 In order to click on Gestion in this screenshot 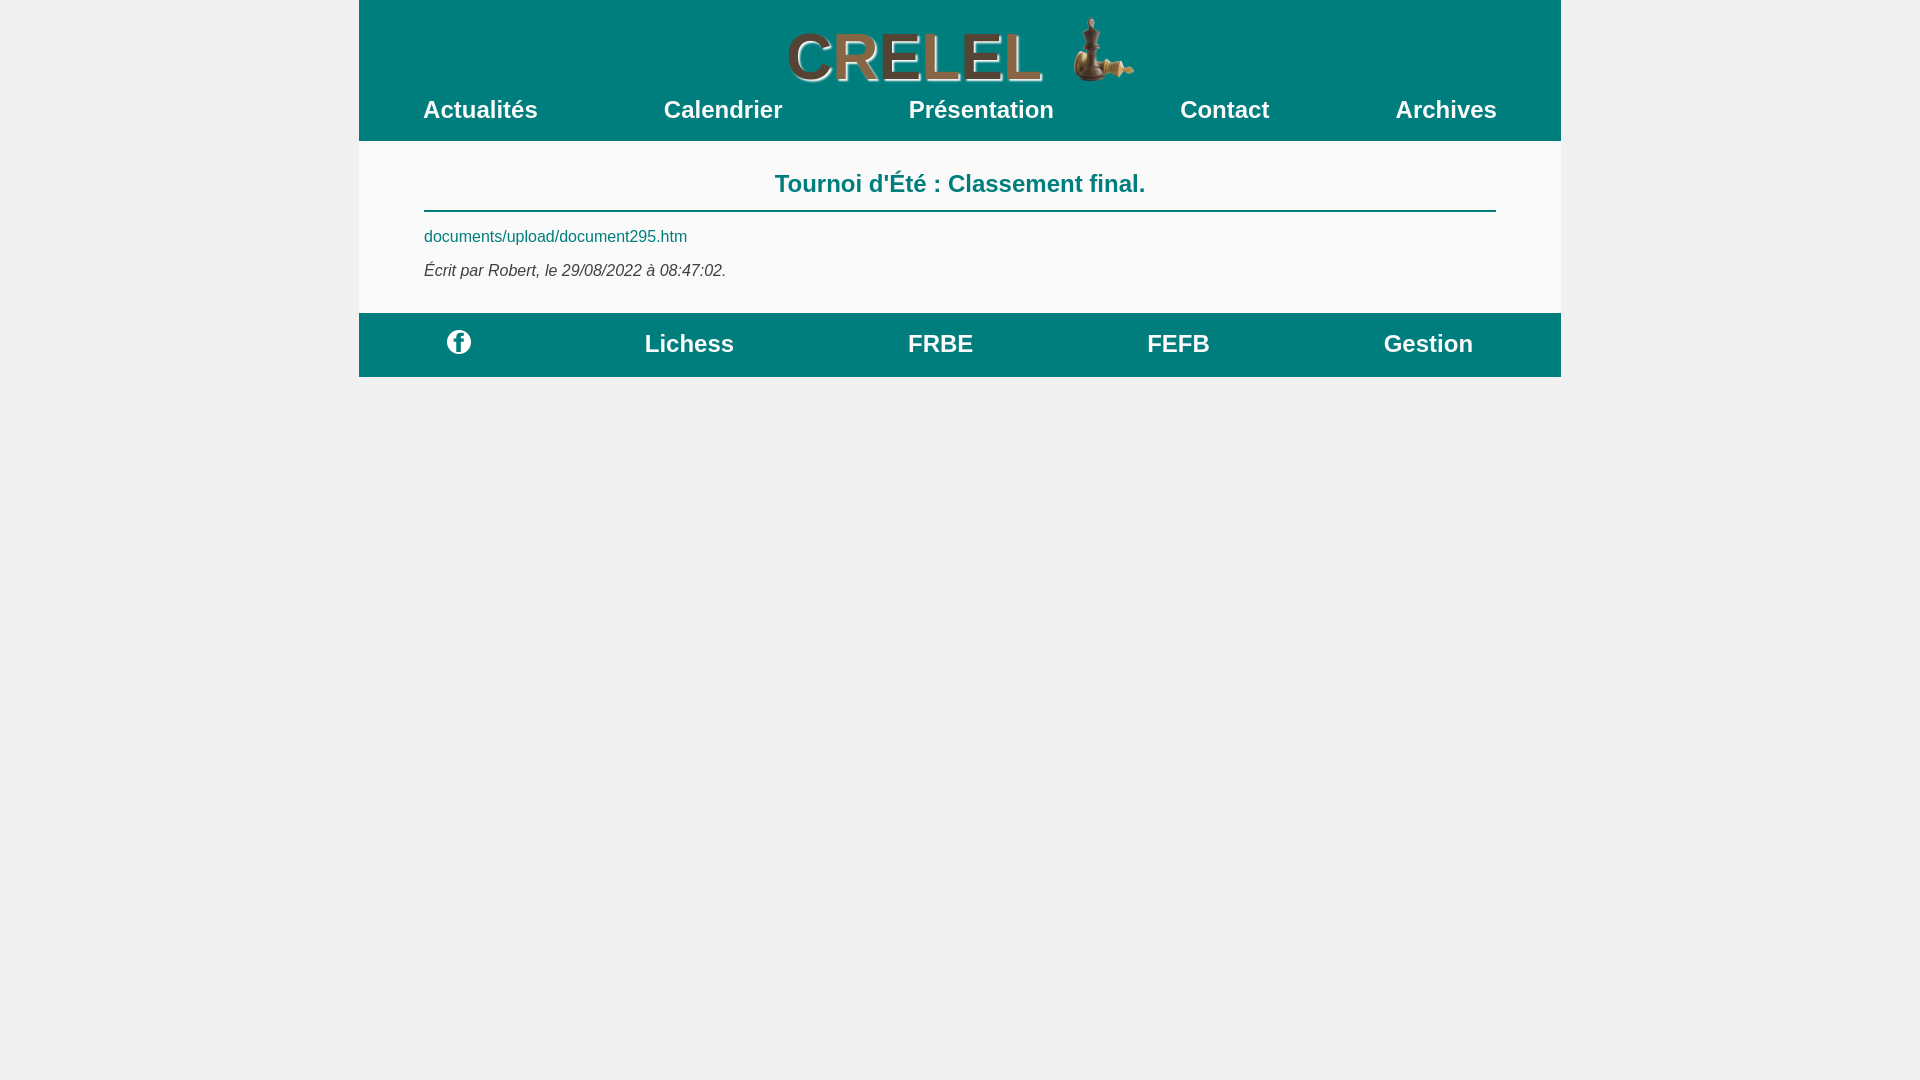, I will do `click(1428, 344)`.